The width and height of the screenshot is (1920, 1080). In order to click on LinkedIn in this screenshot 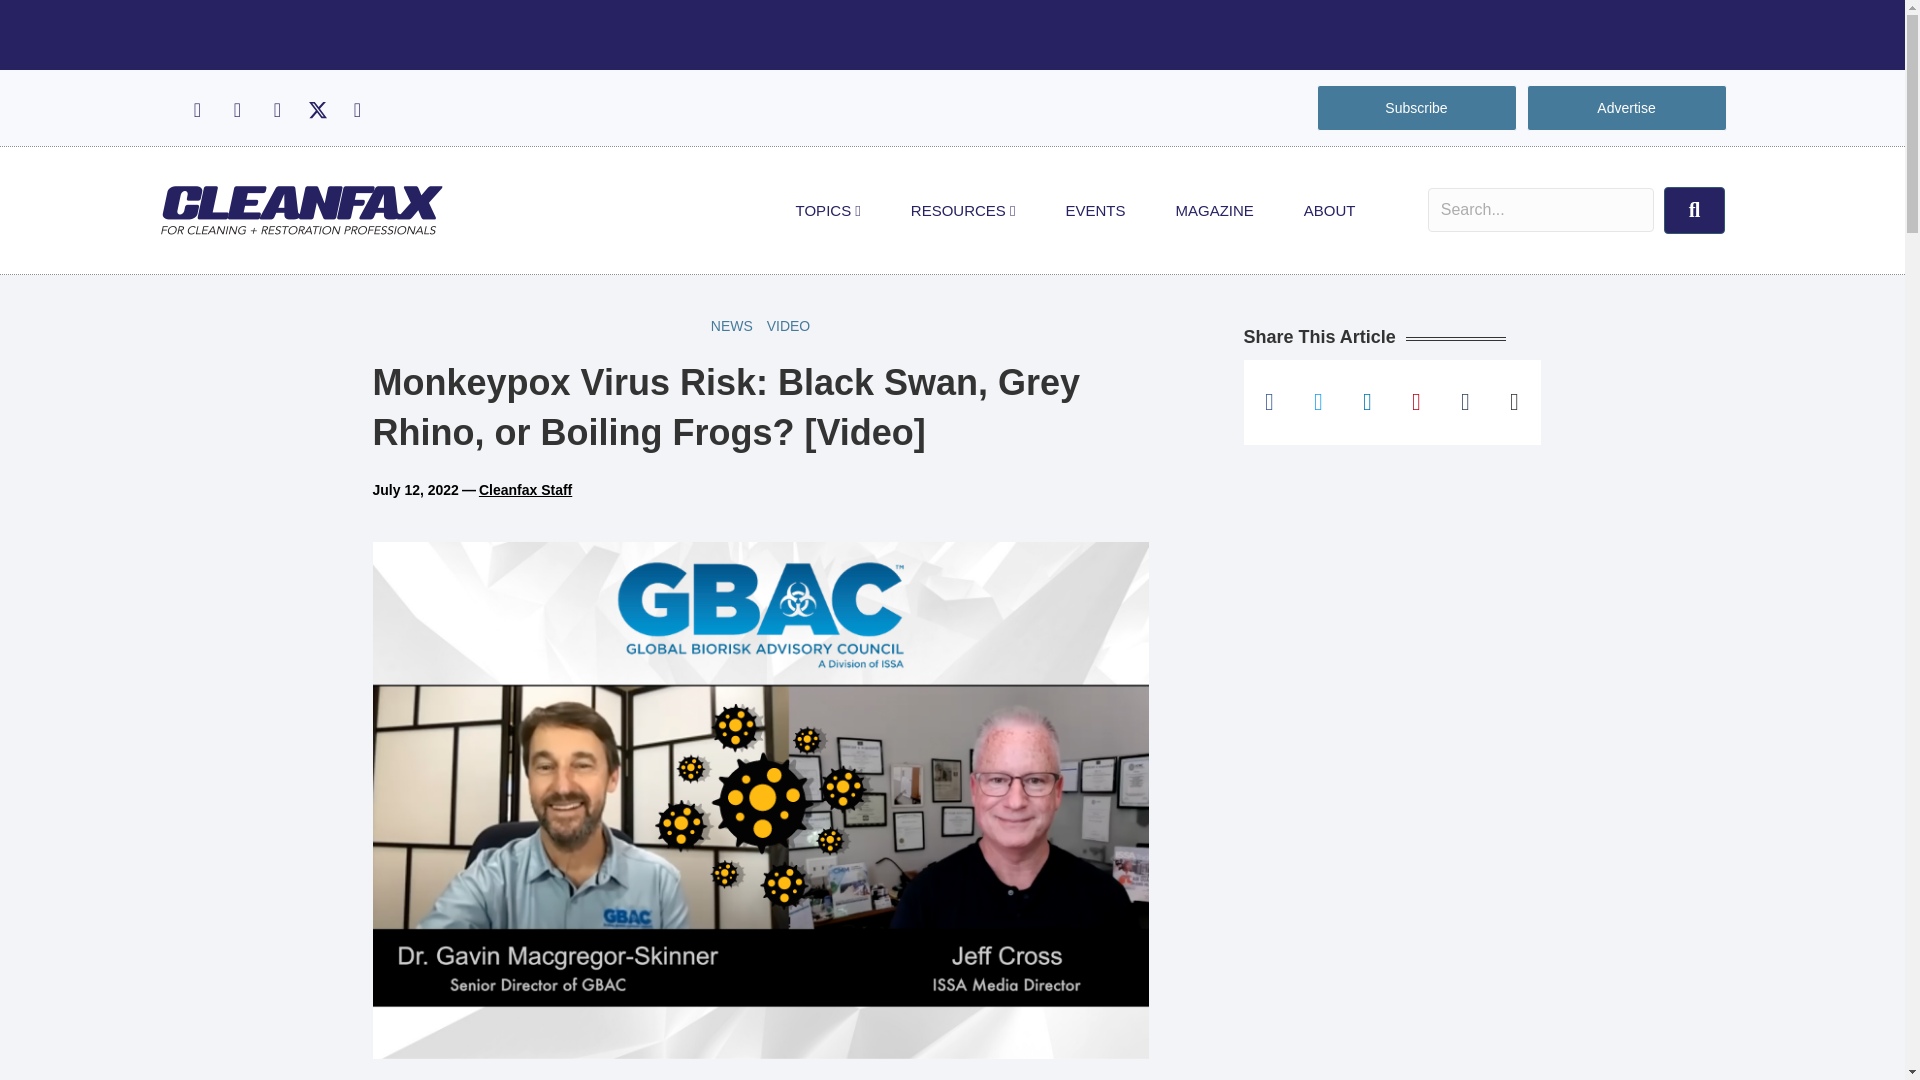, I will do `click(276, 110)`.